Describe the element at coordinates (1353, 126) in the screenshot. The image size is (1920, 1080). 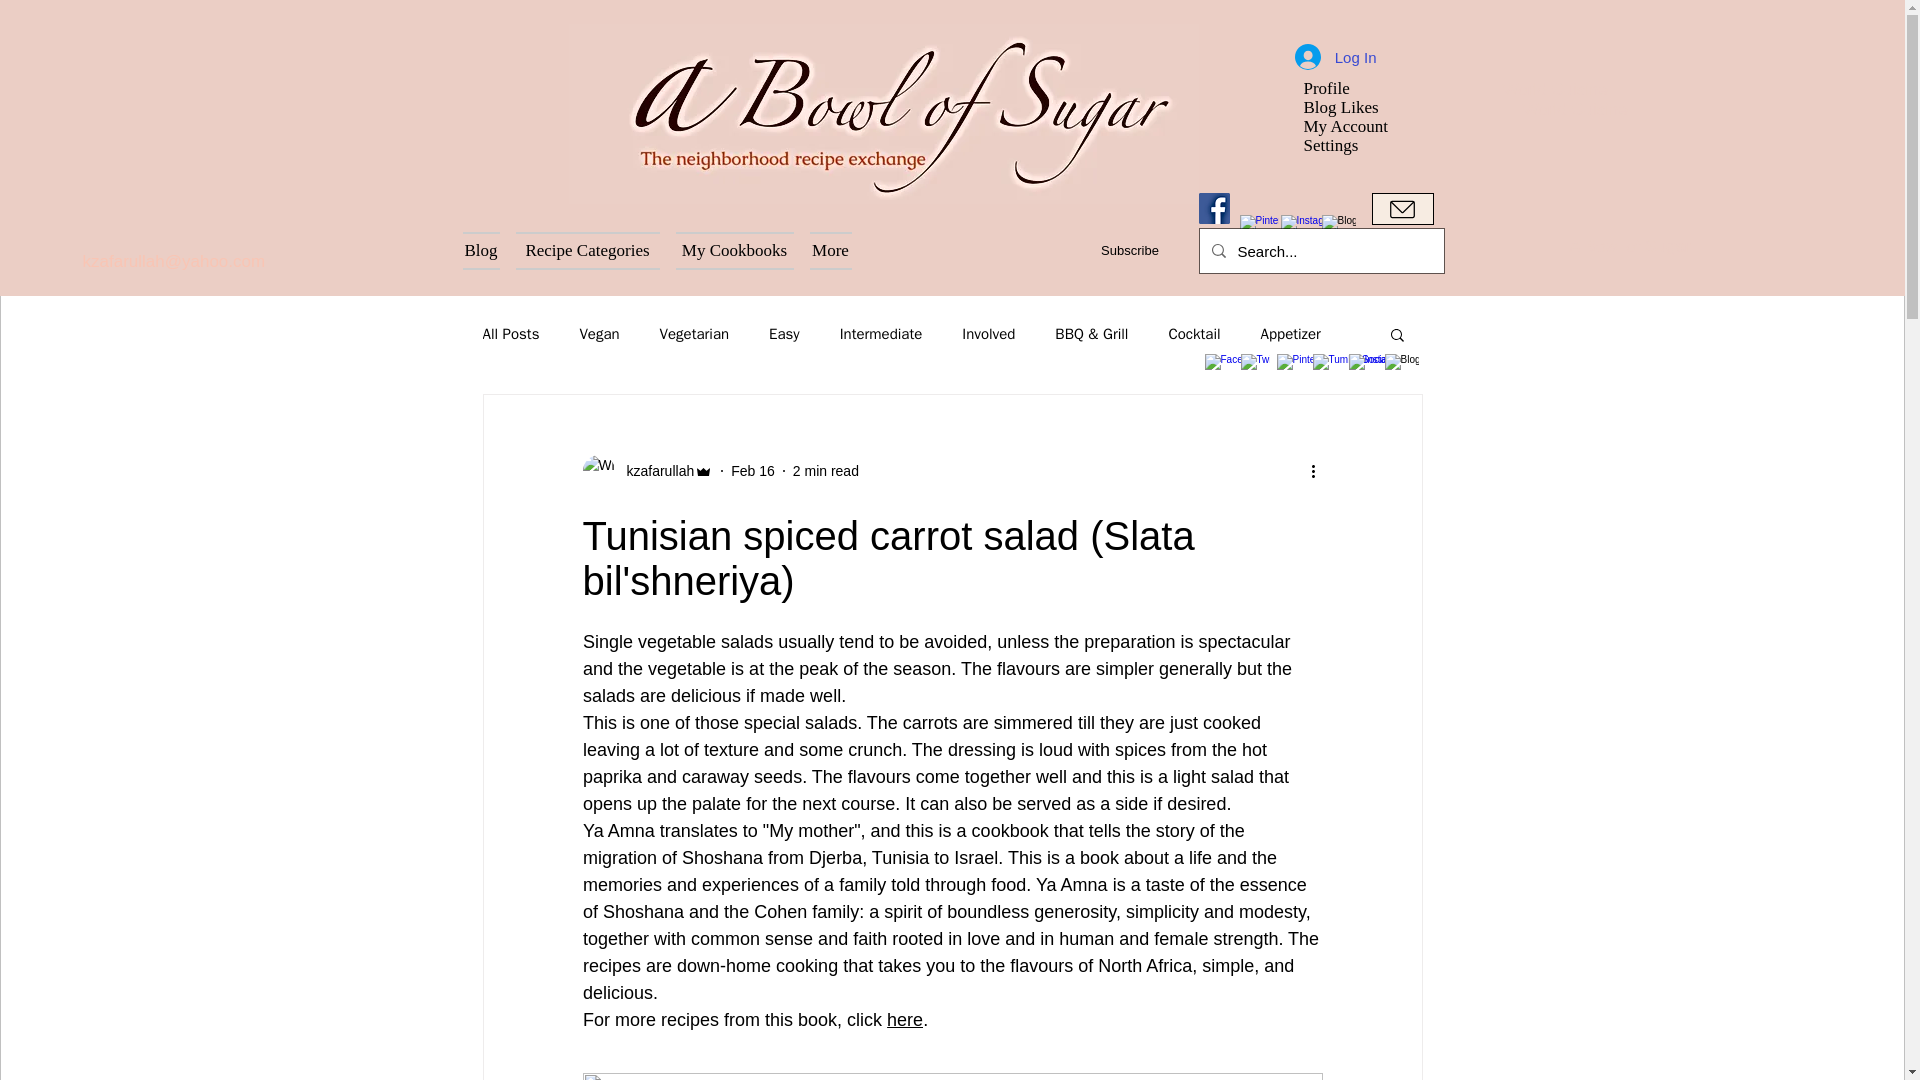
I see `My Account` at that location.